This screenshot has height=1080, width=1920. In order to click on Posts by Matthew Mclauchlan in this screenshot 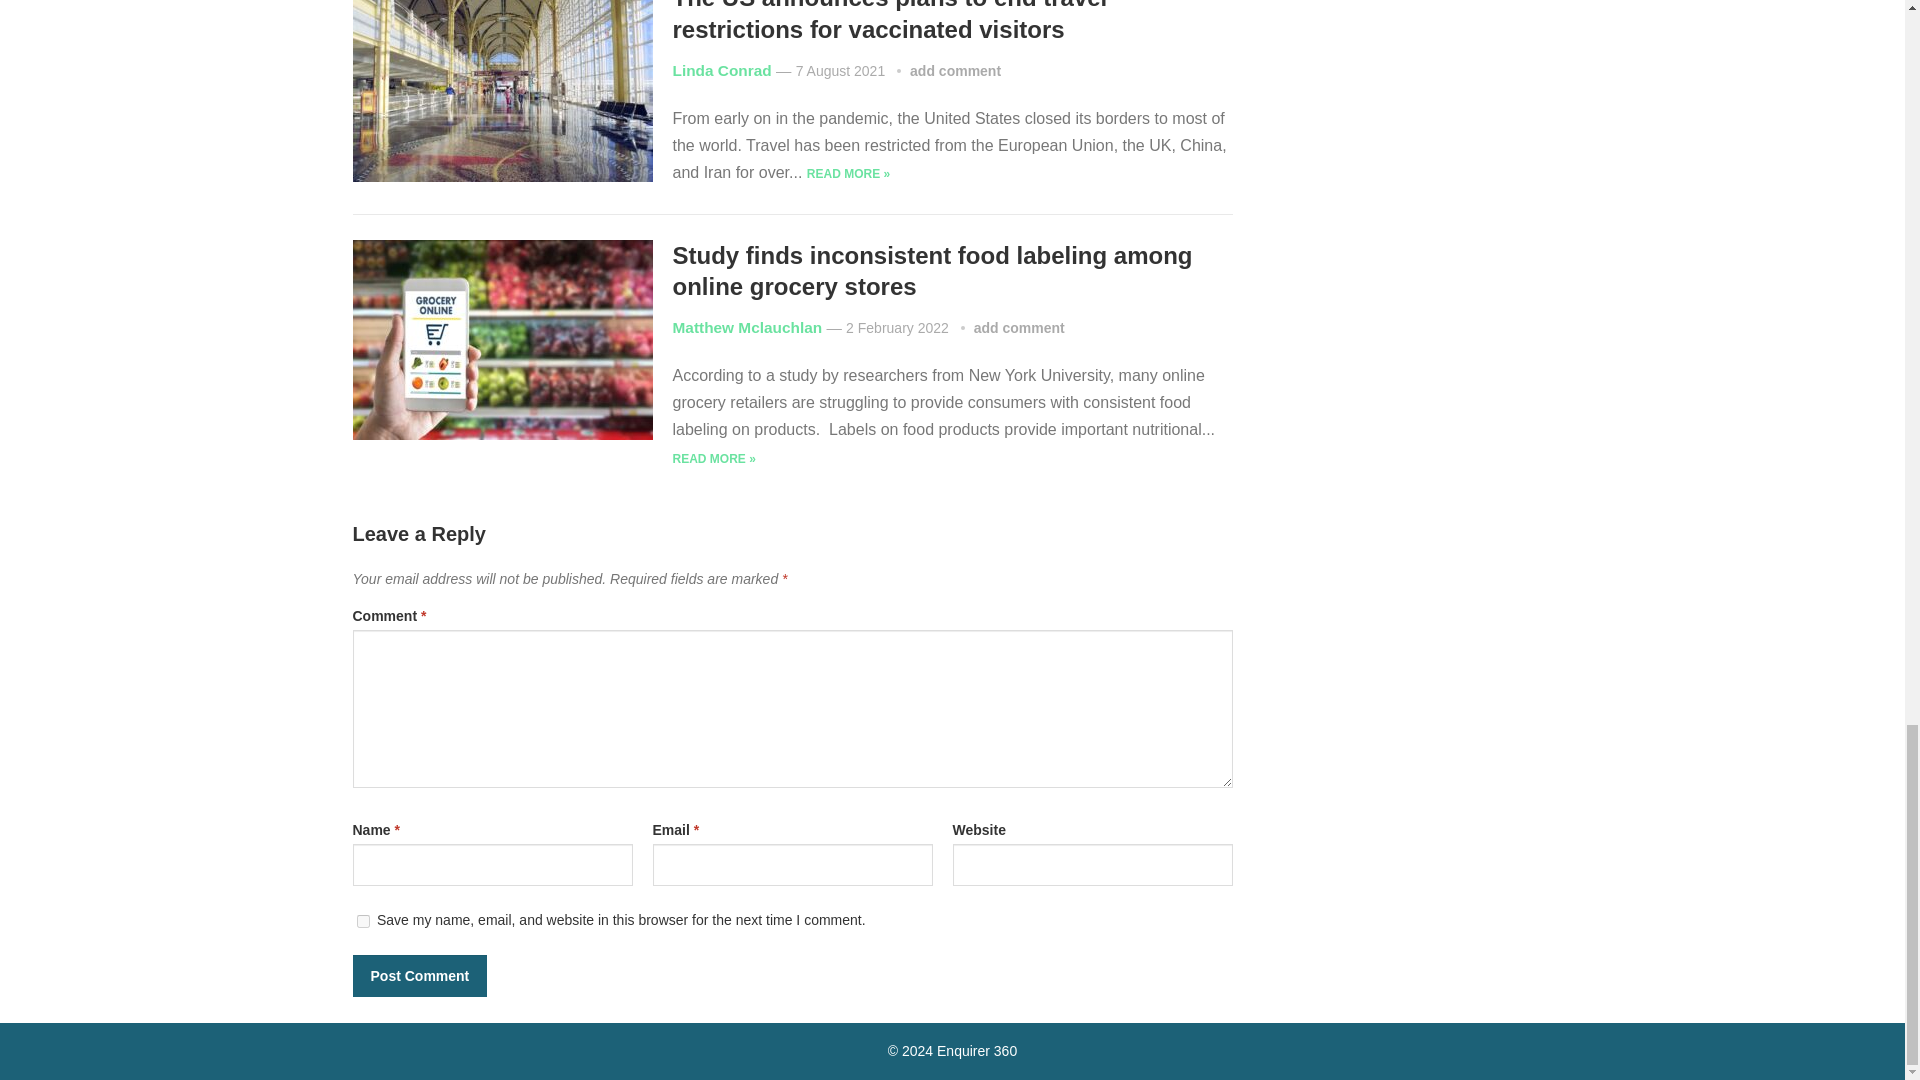, I will do `click(746, 326)`.